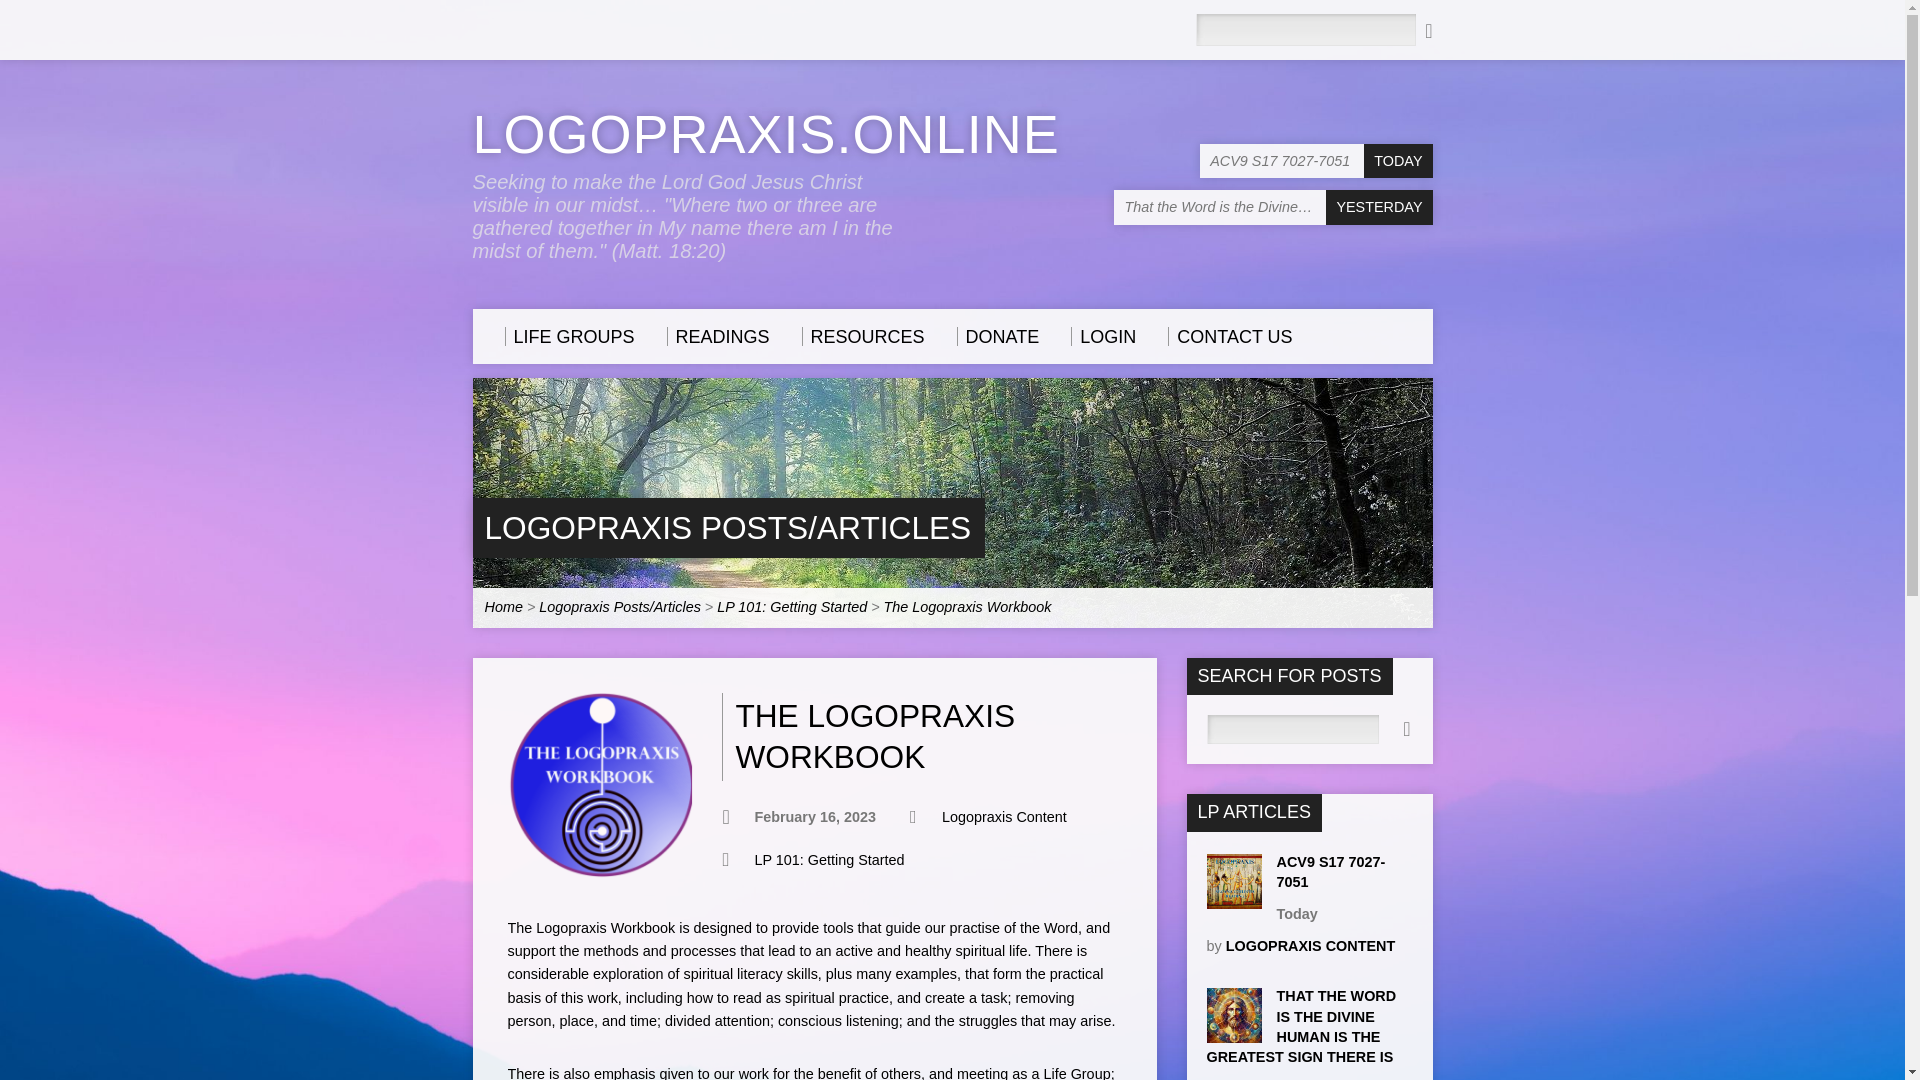 Image resolution: width=1920 pixels, height=1080 pixels. I want to click on Login Details, so click(1104, 336).